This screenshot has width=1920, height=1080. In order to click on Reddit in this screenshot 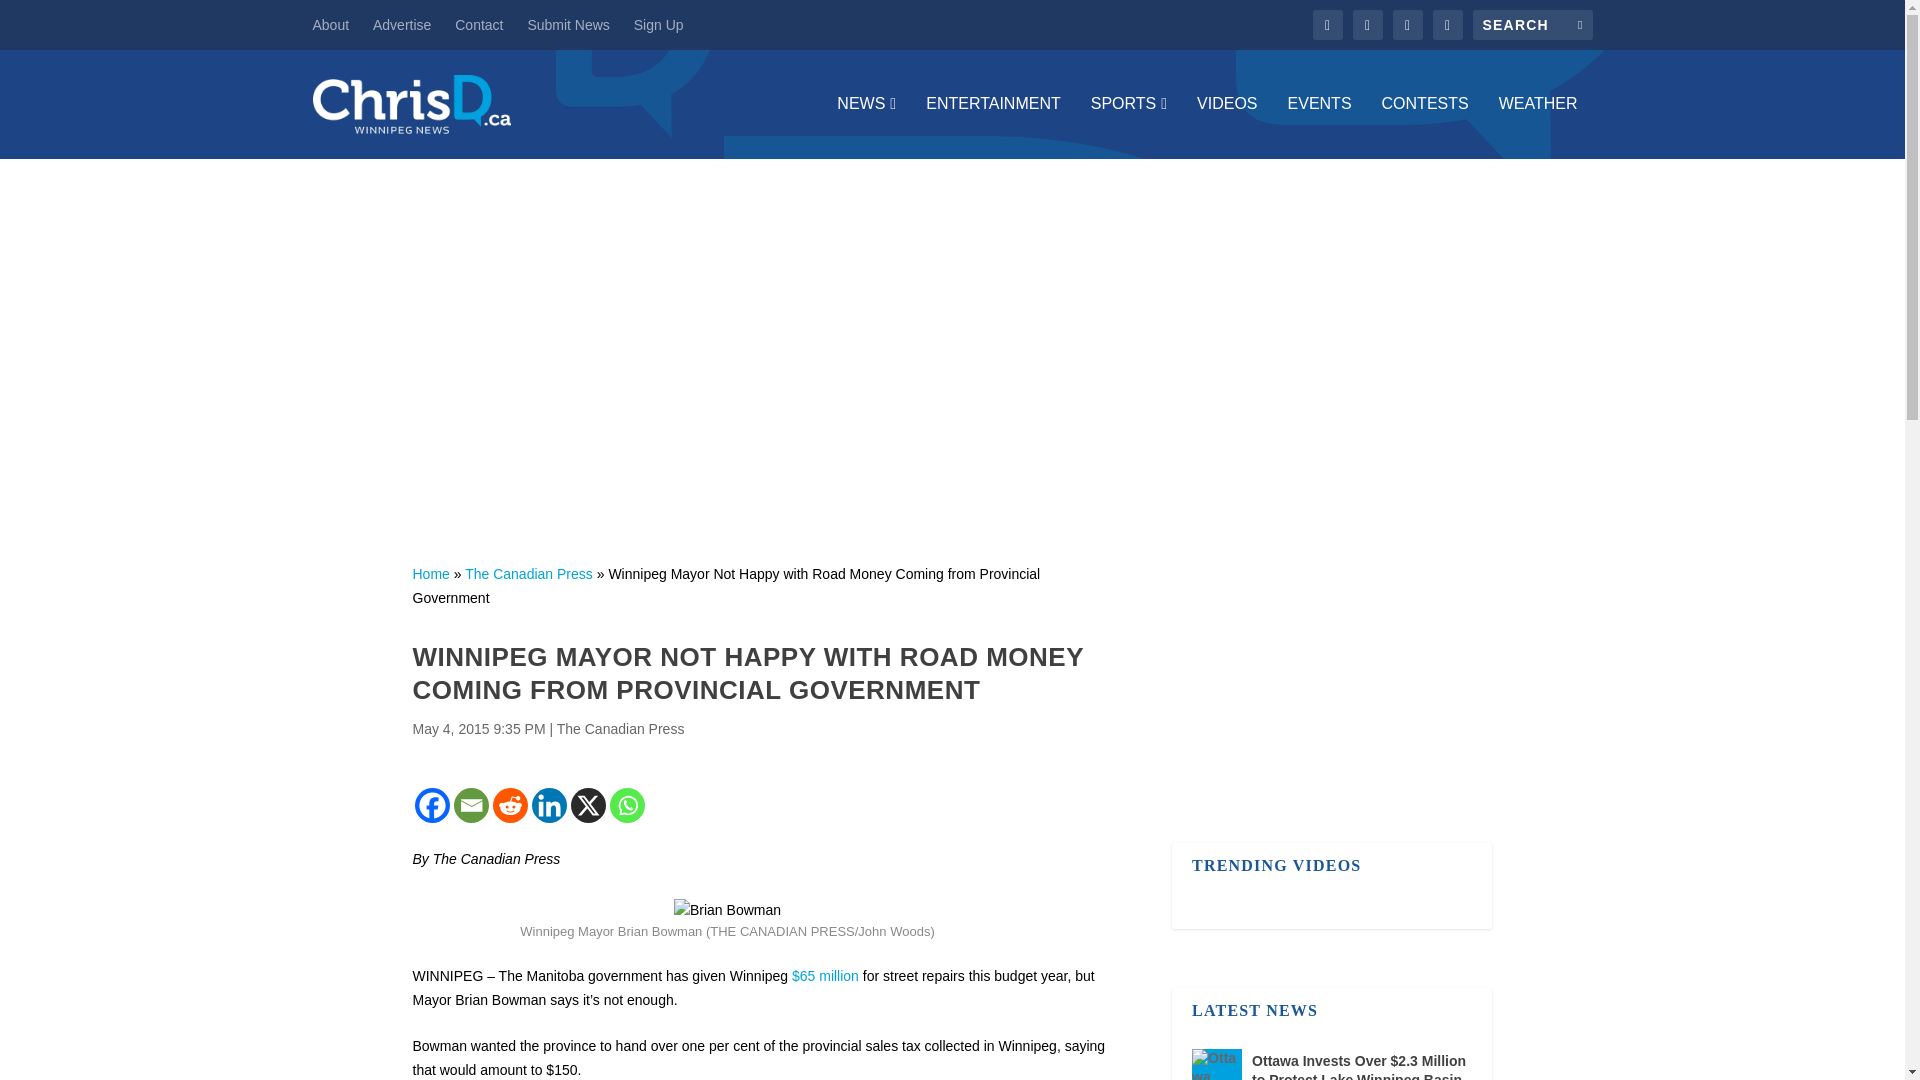, I will do `click(508, 805)`.